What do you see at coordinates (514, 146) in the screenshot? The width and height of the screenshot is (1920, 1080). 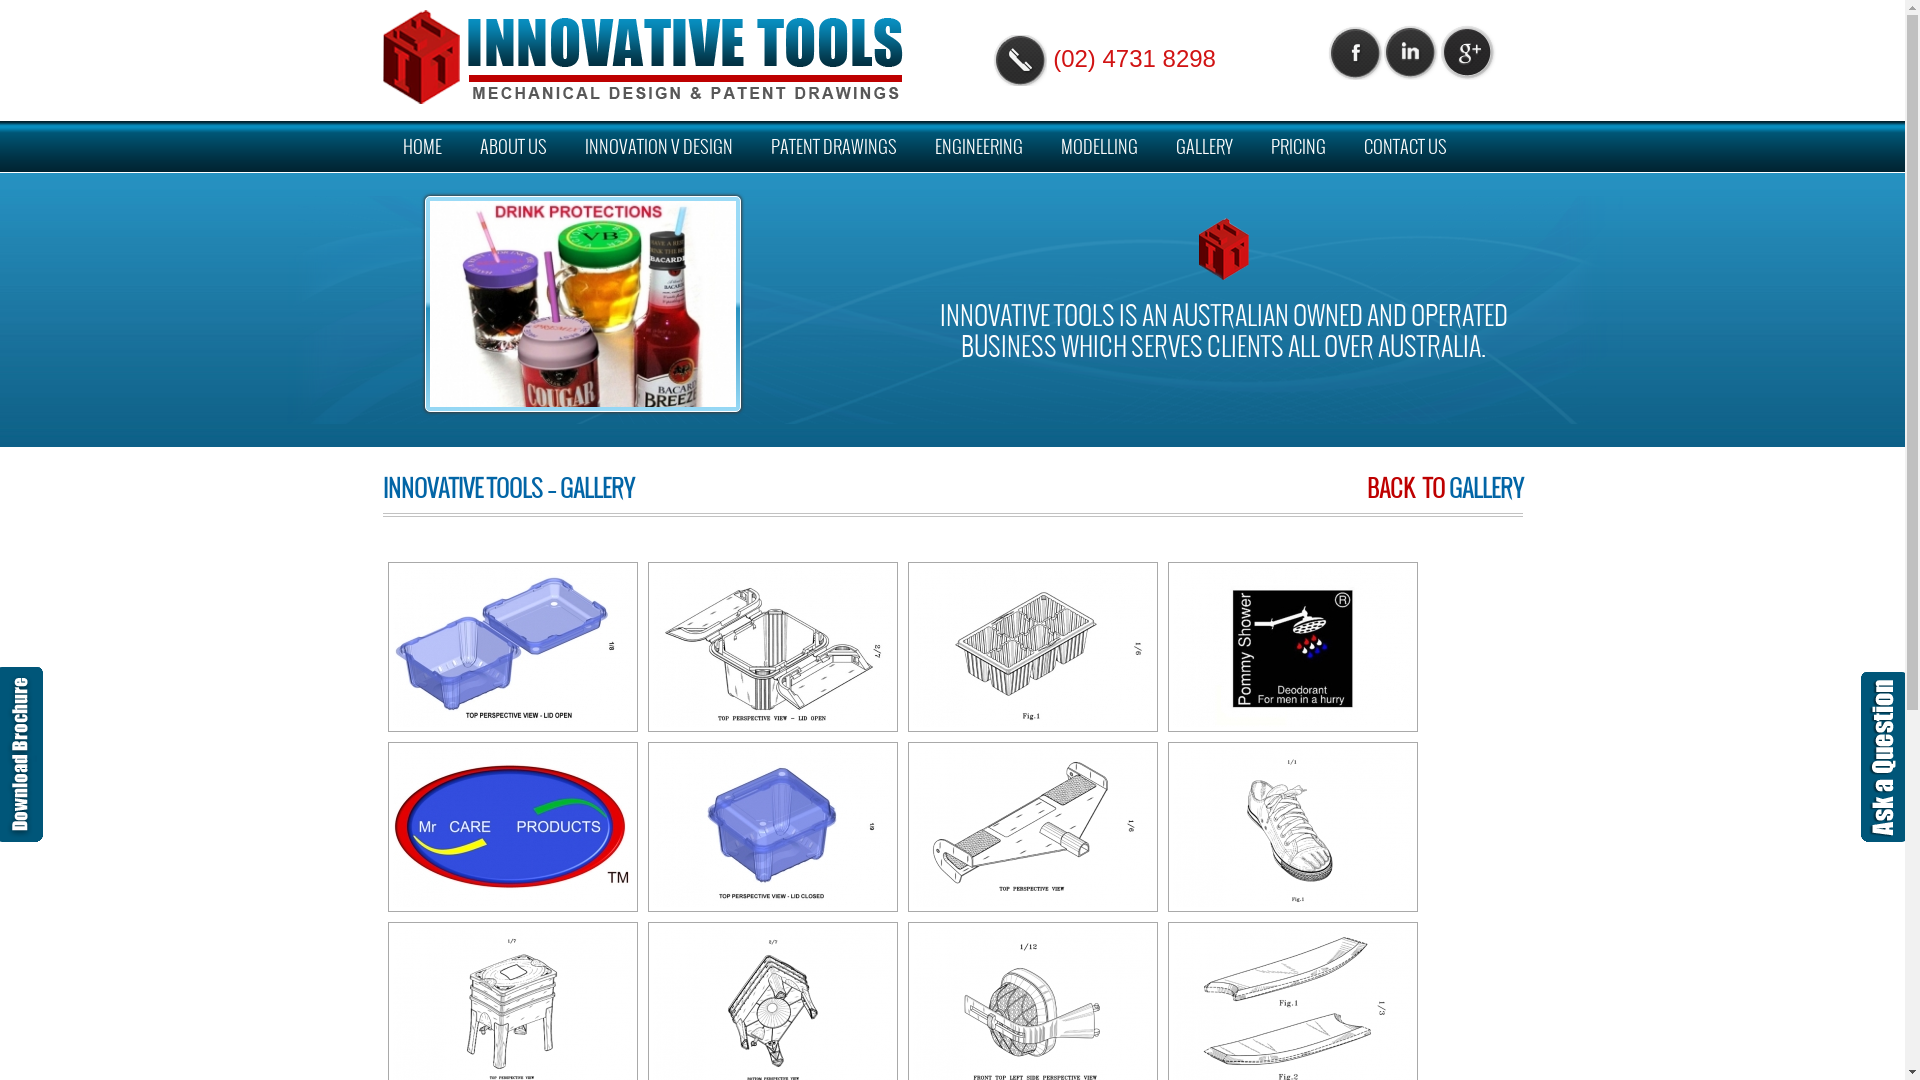 I see `ABOUT US` at bounding box center [514, 146].